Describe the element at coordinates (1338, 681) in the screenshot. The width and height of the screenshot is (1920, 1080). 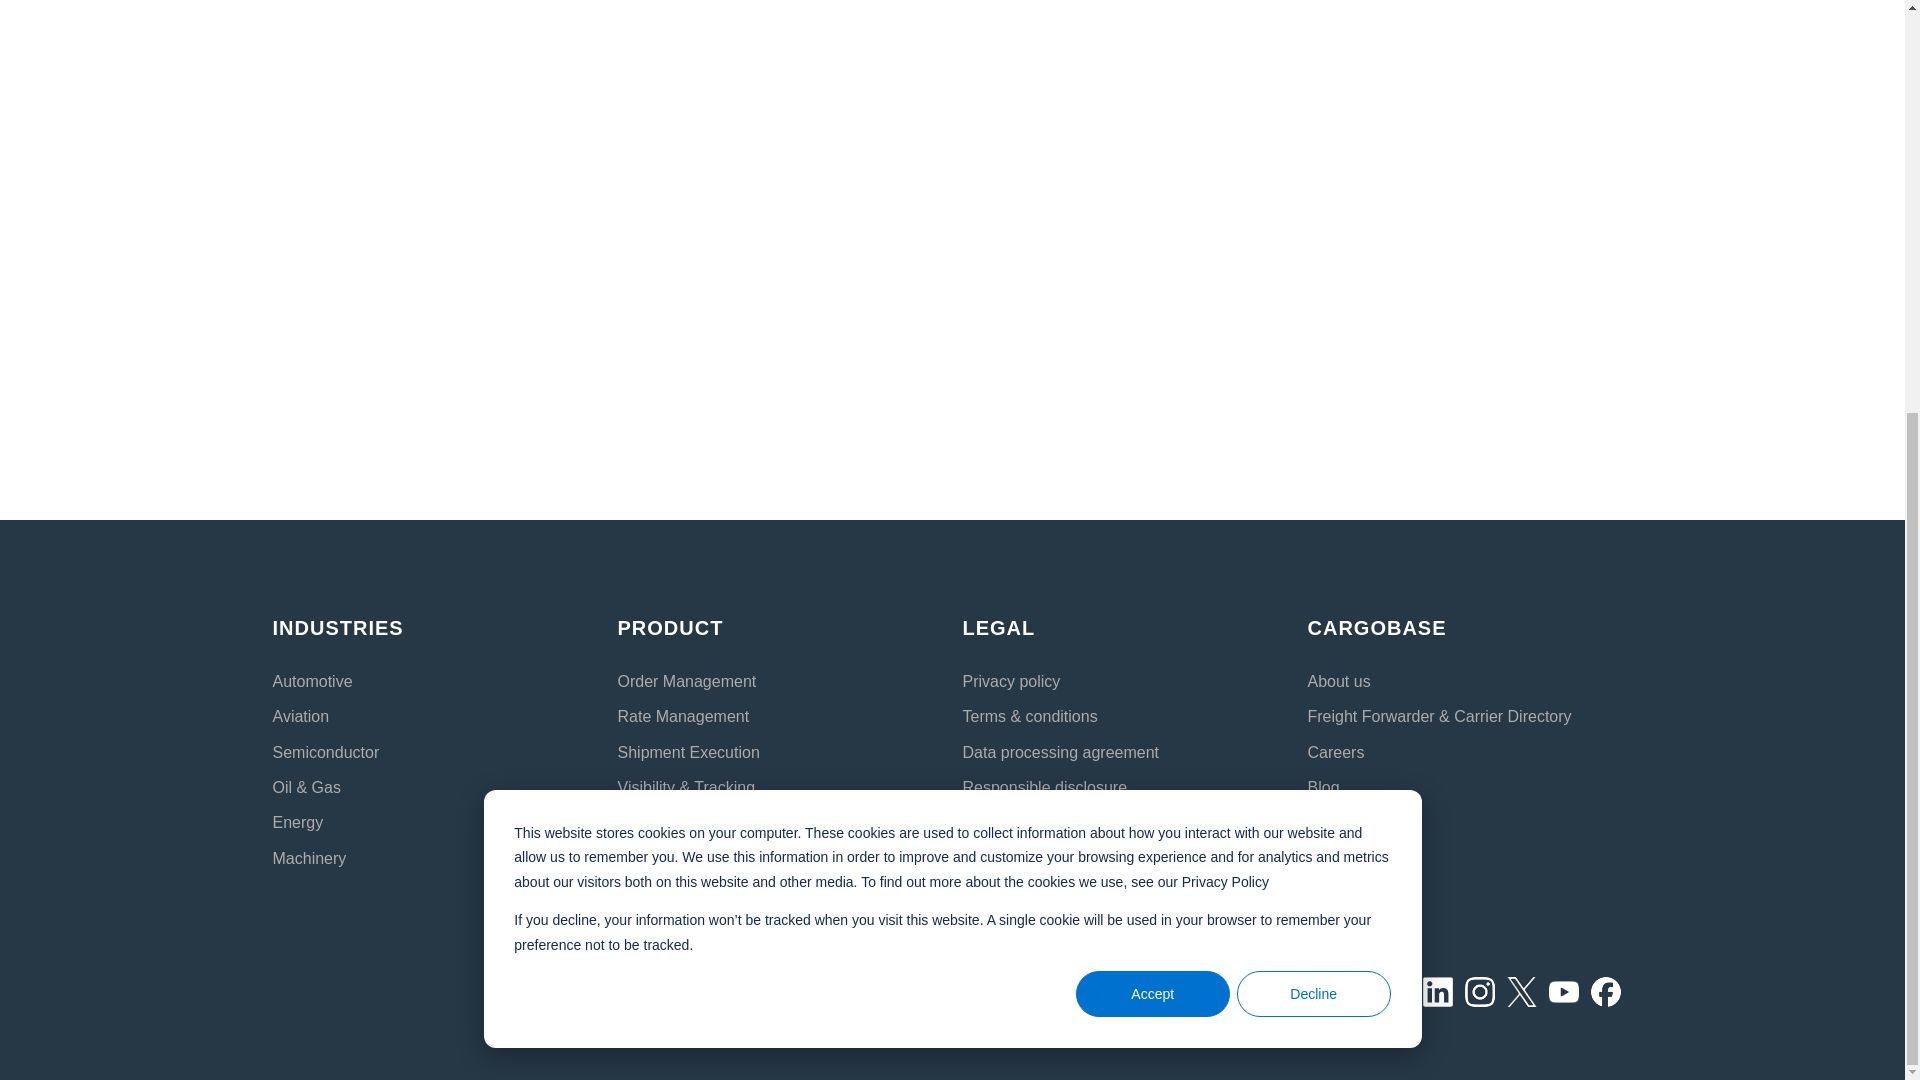
I see `About us` at that location.